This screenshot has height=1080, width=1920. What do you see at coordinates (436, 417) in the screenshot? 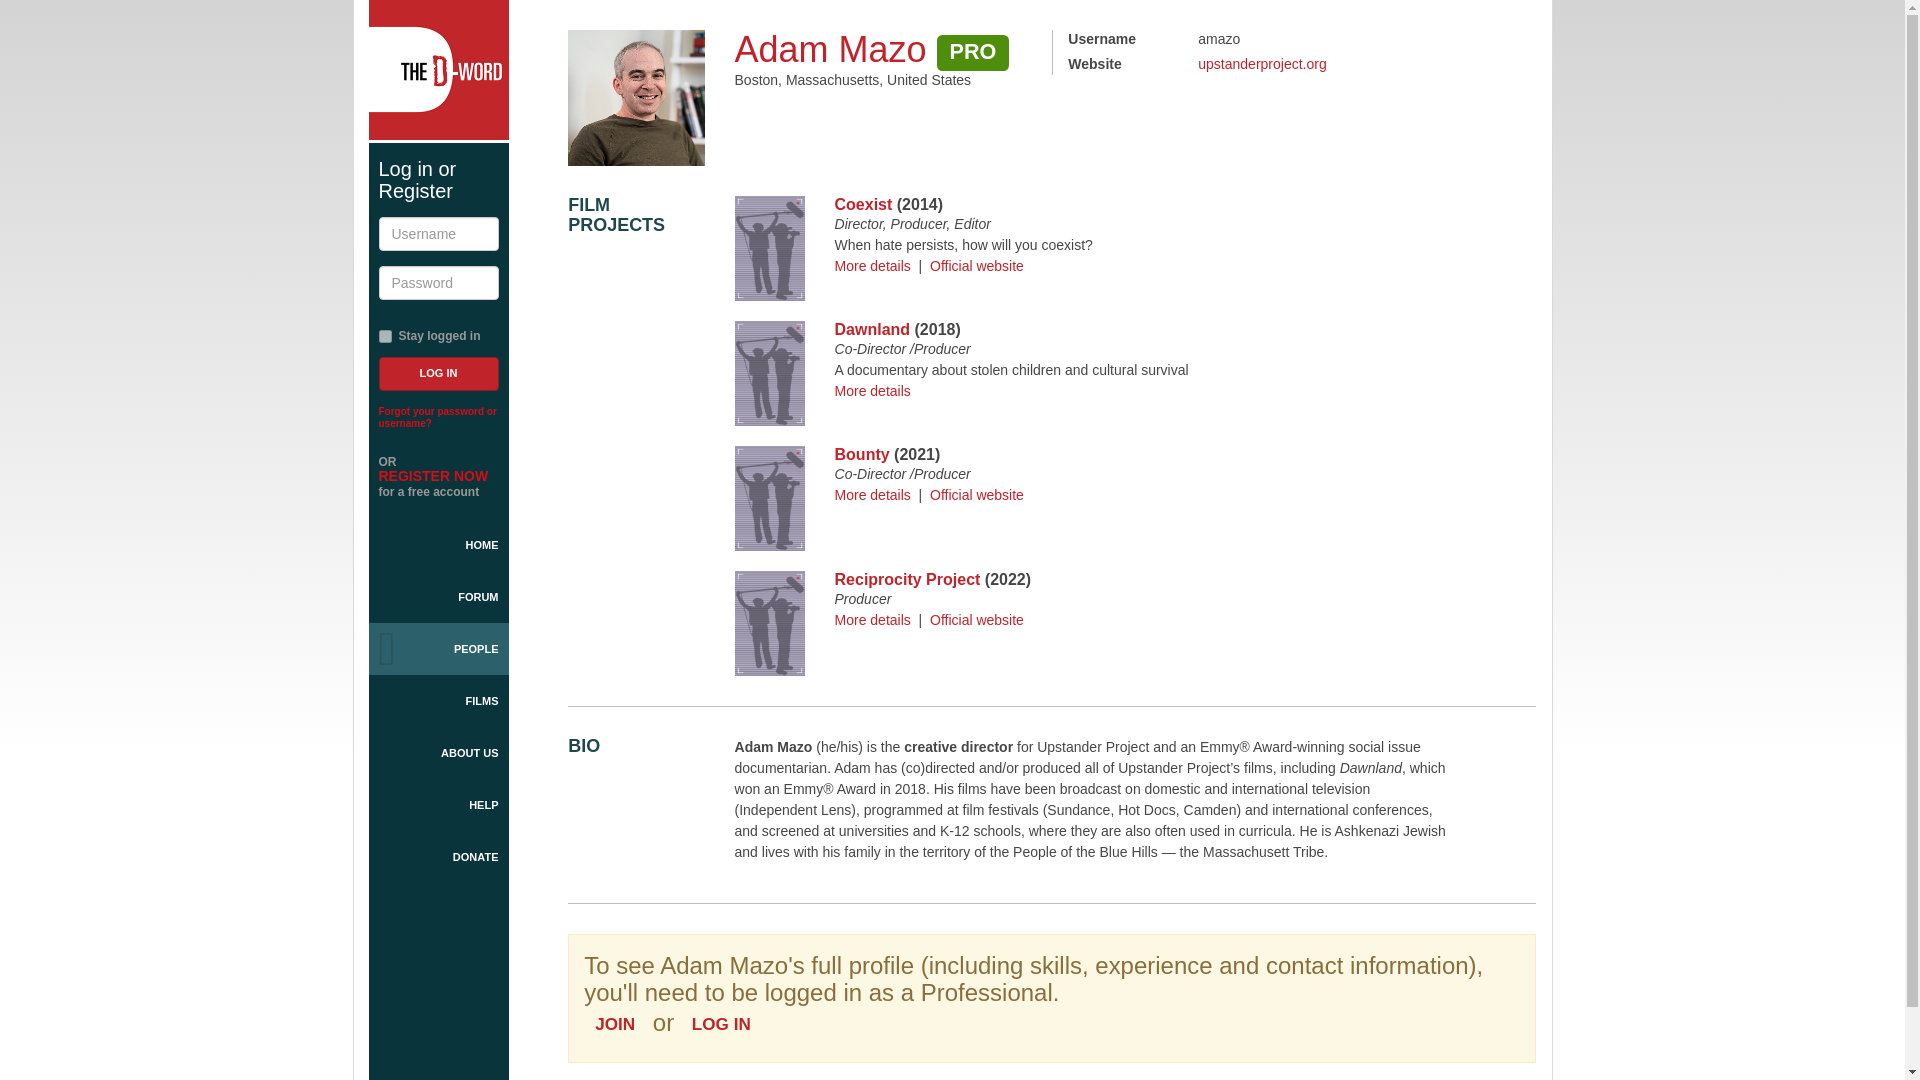
I see `Forgot your password or username?` at bounding box center [436, 417].